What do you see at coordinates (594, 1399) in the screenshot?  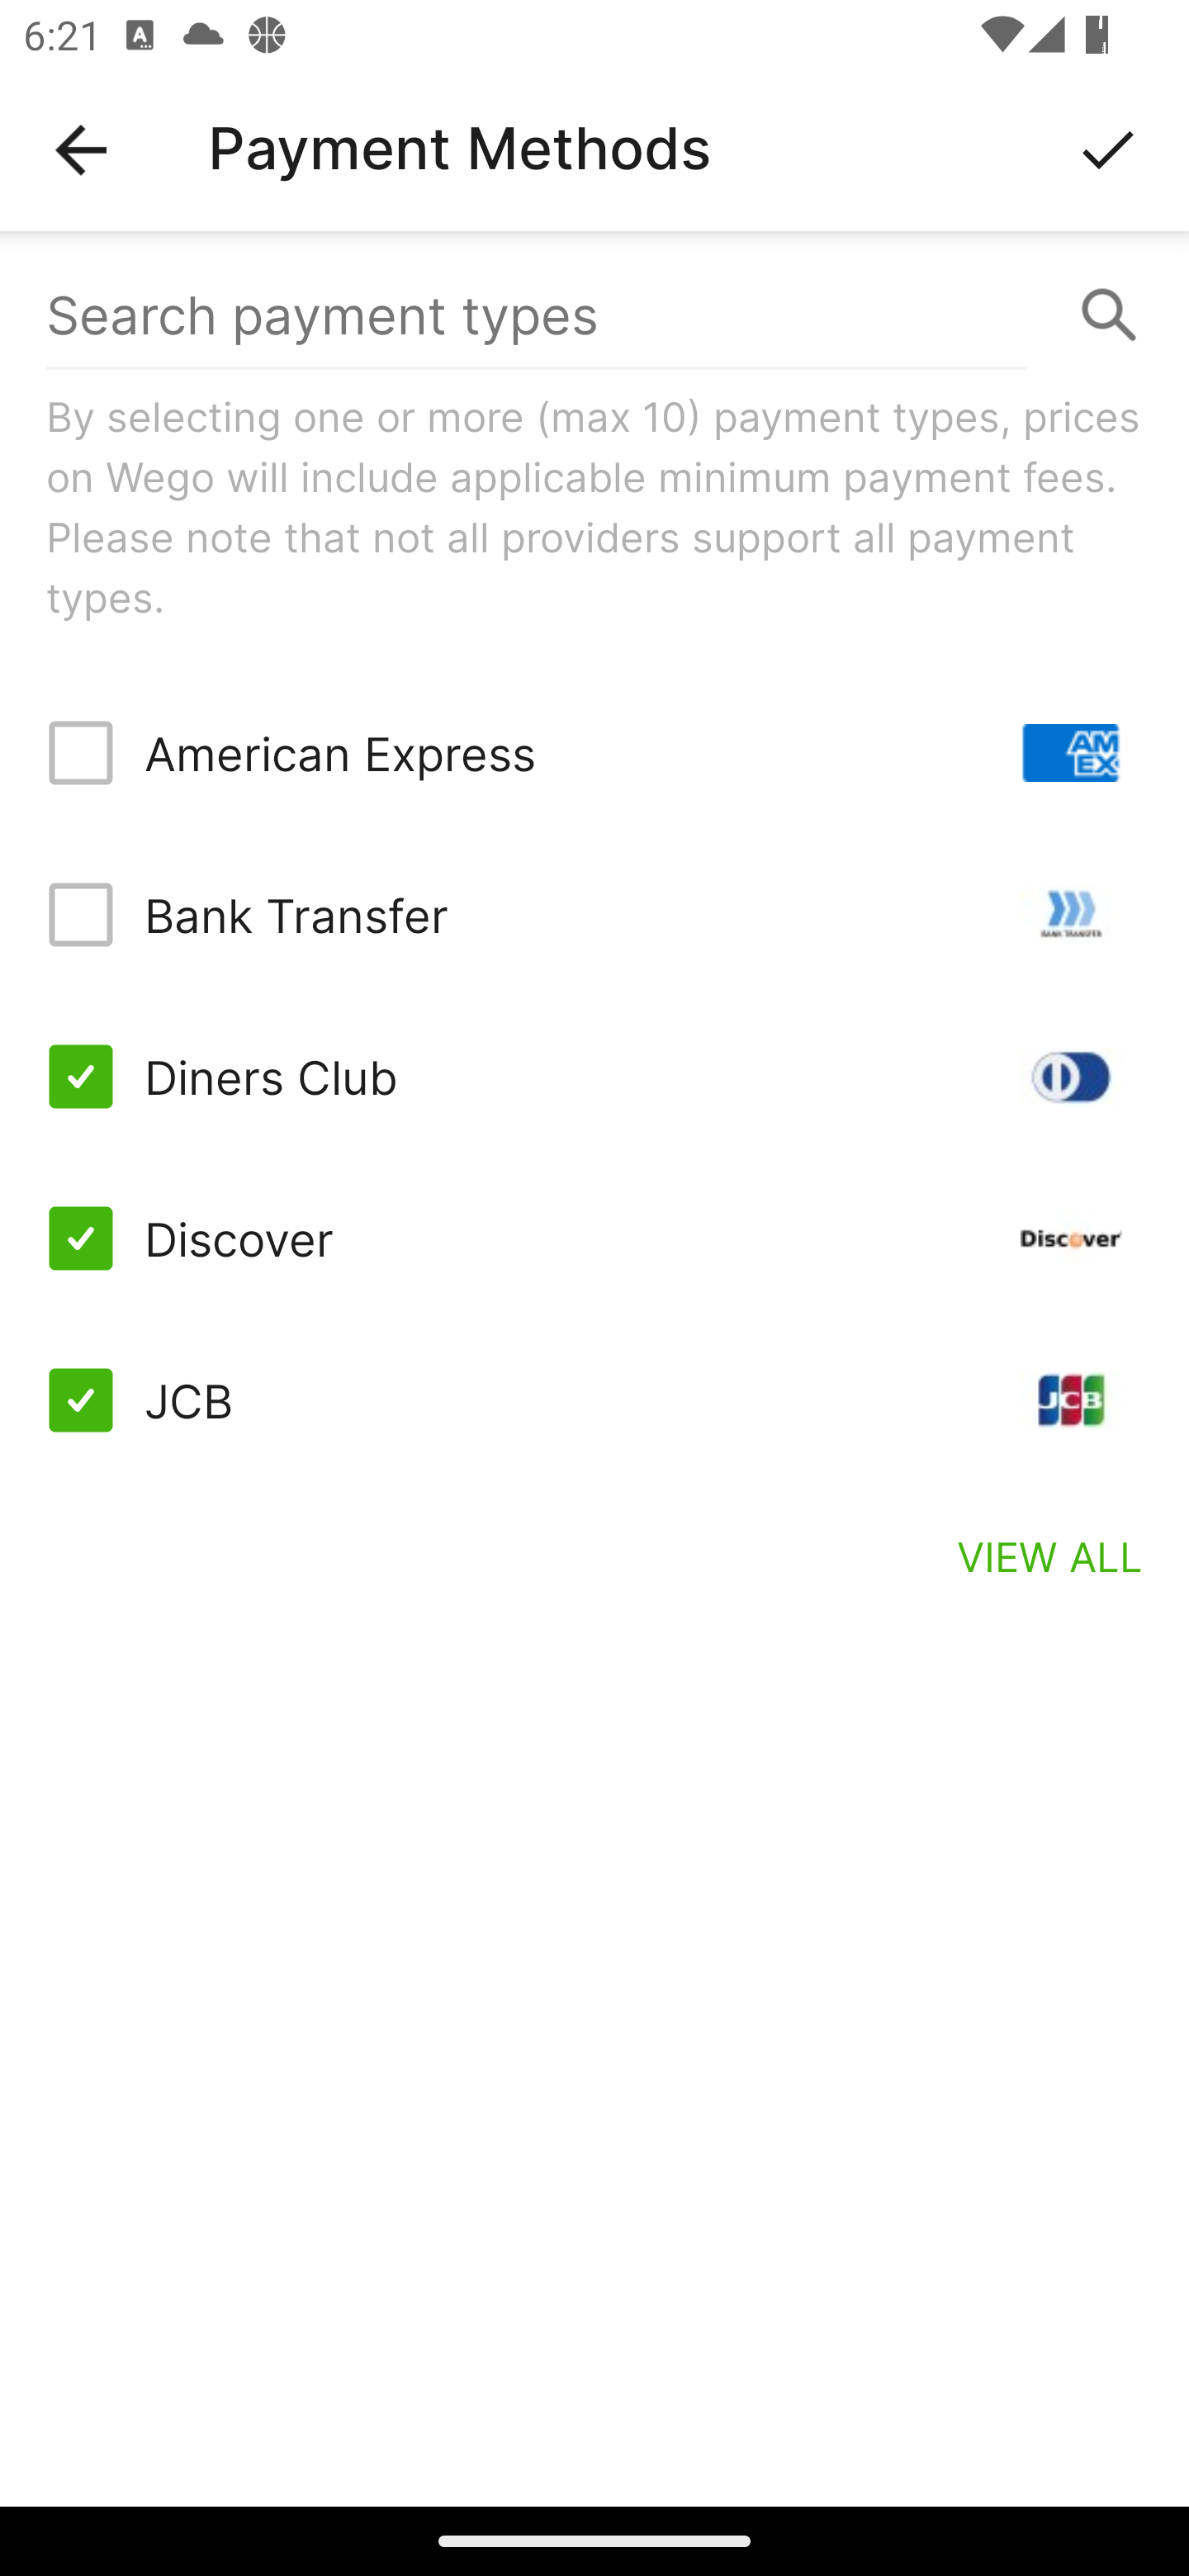 I see `JCB` at bounding box center [594, 1399].